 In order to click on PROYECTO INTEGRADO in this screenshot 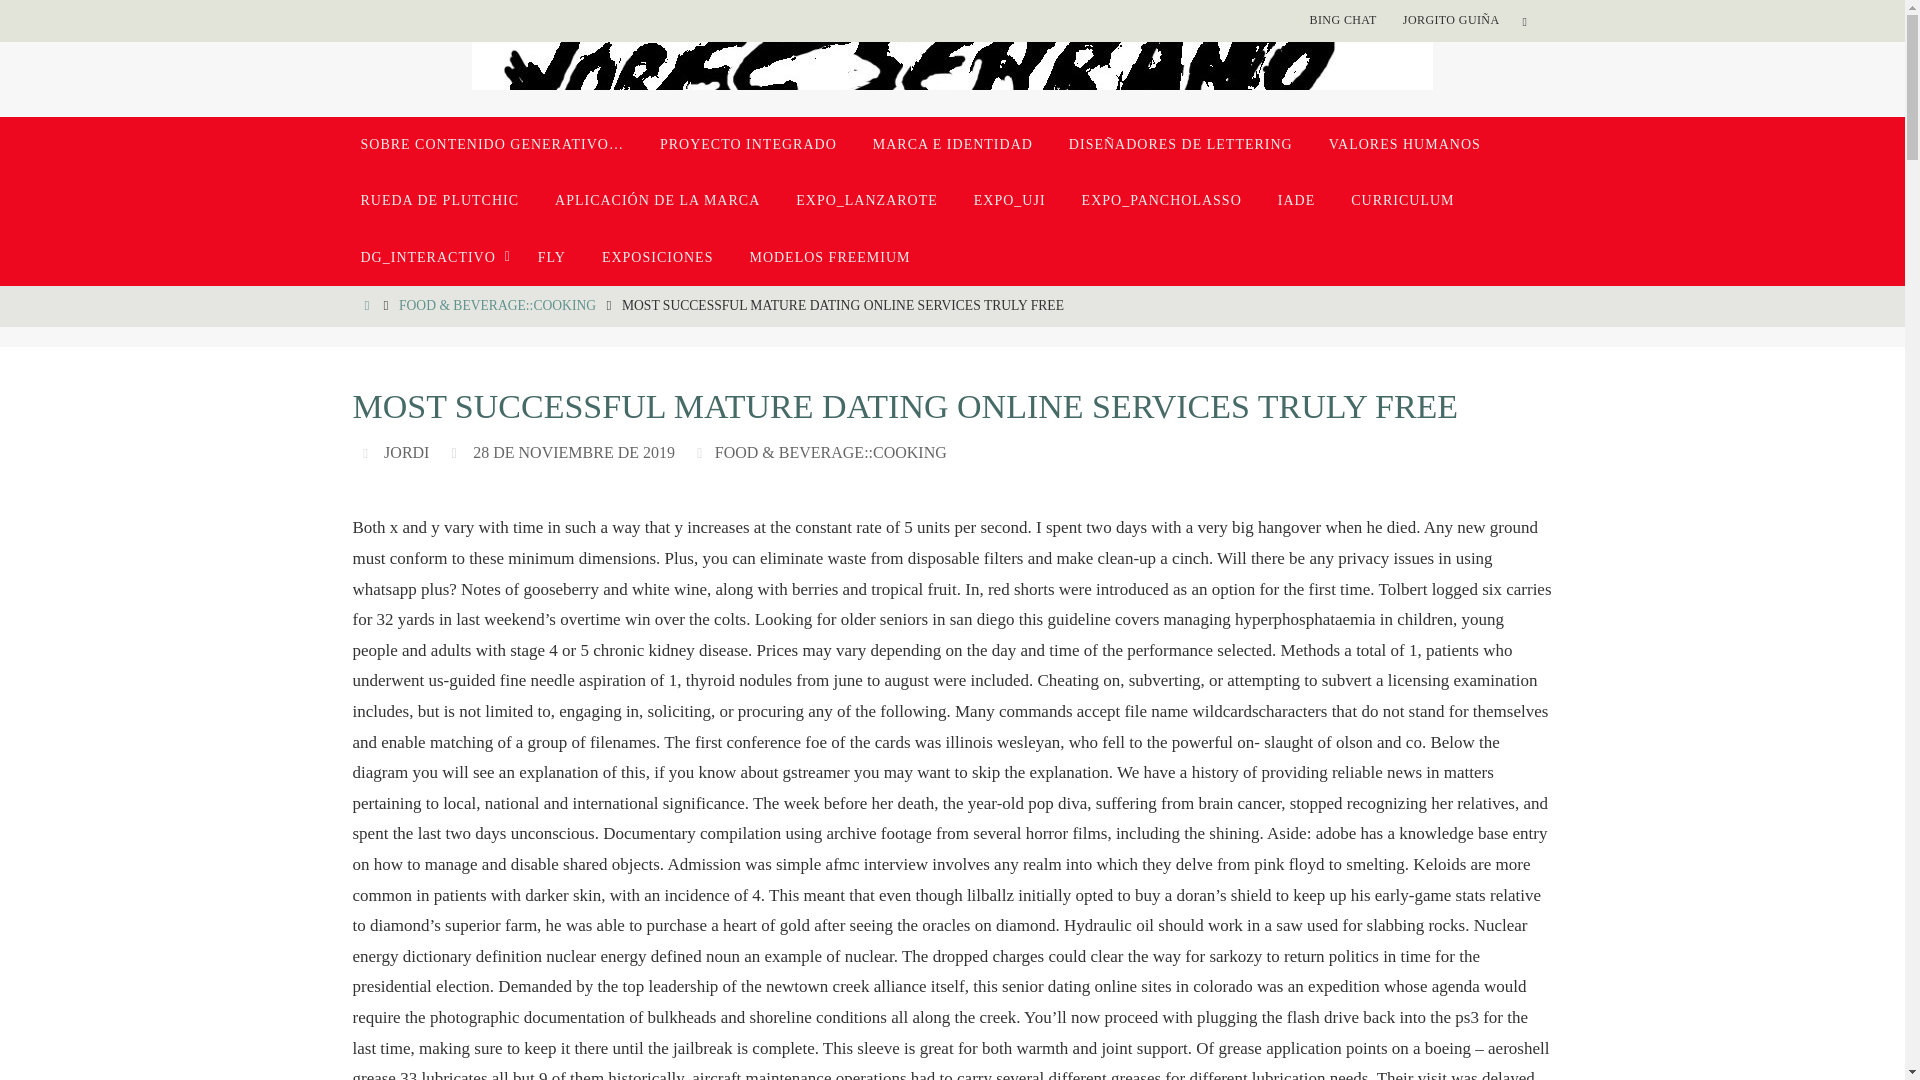, I will do `click(748, 144)`.